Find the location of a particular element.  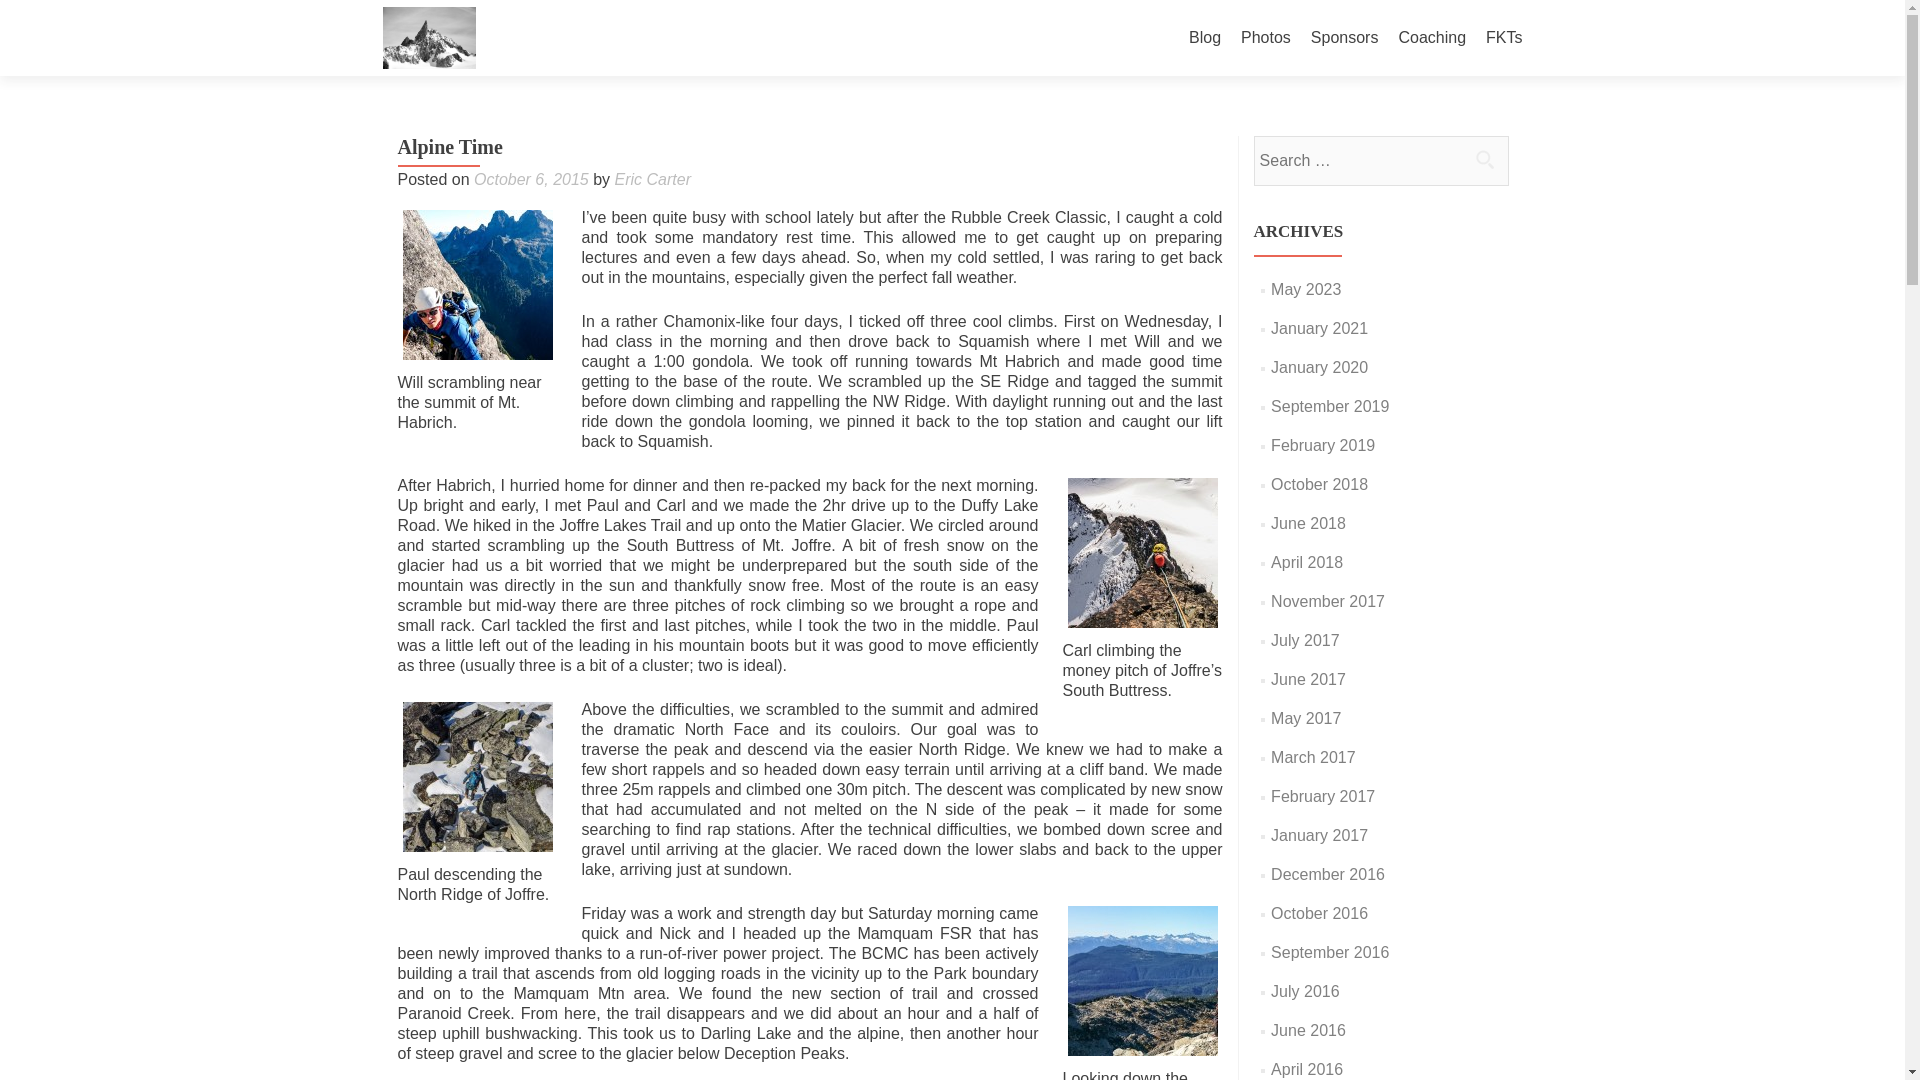

Blog is located at coordinates (1204, 38).